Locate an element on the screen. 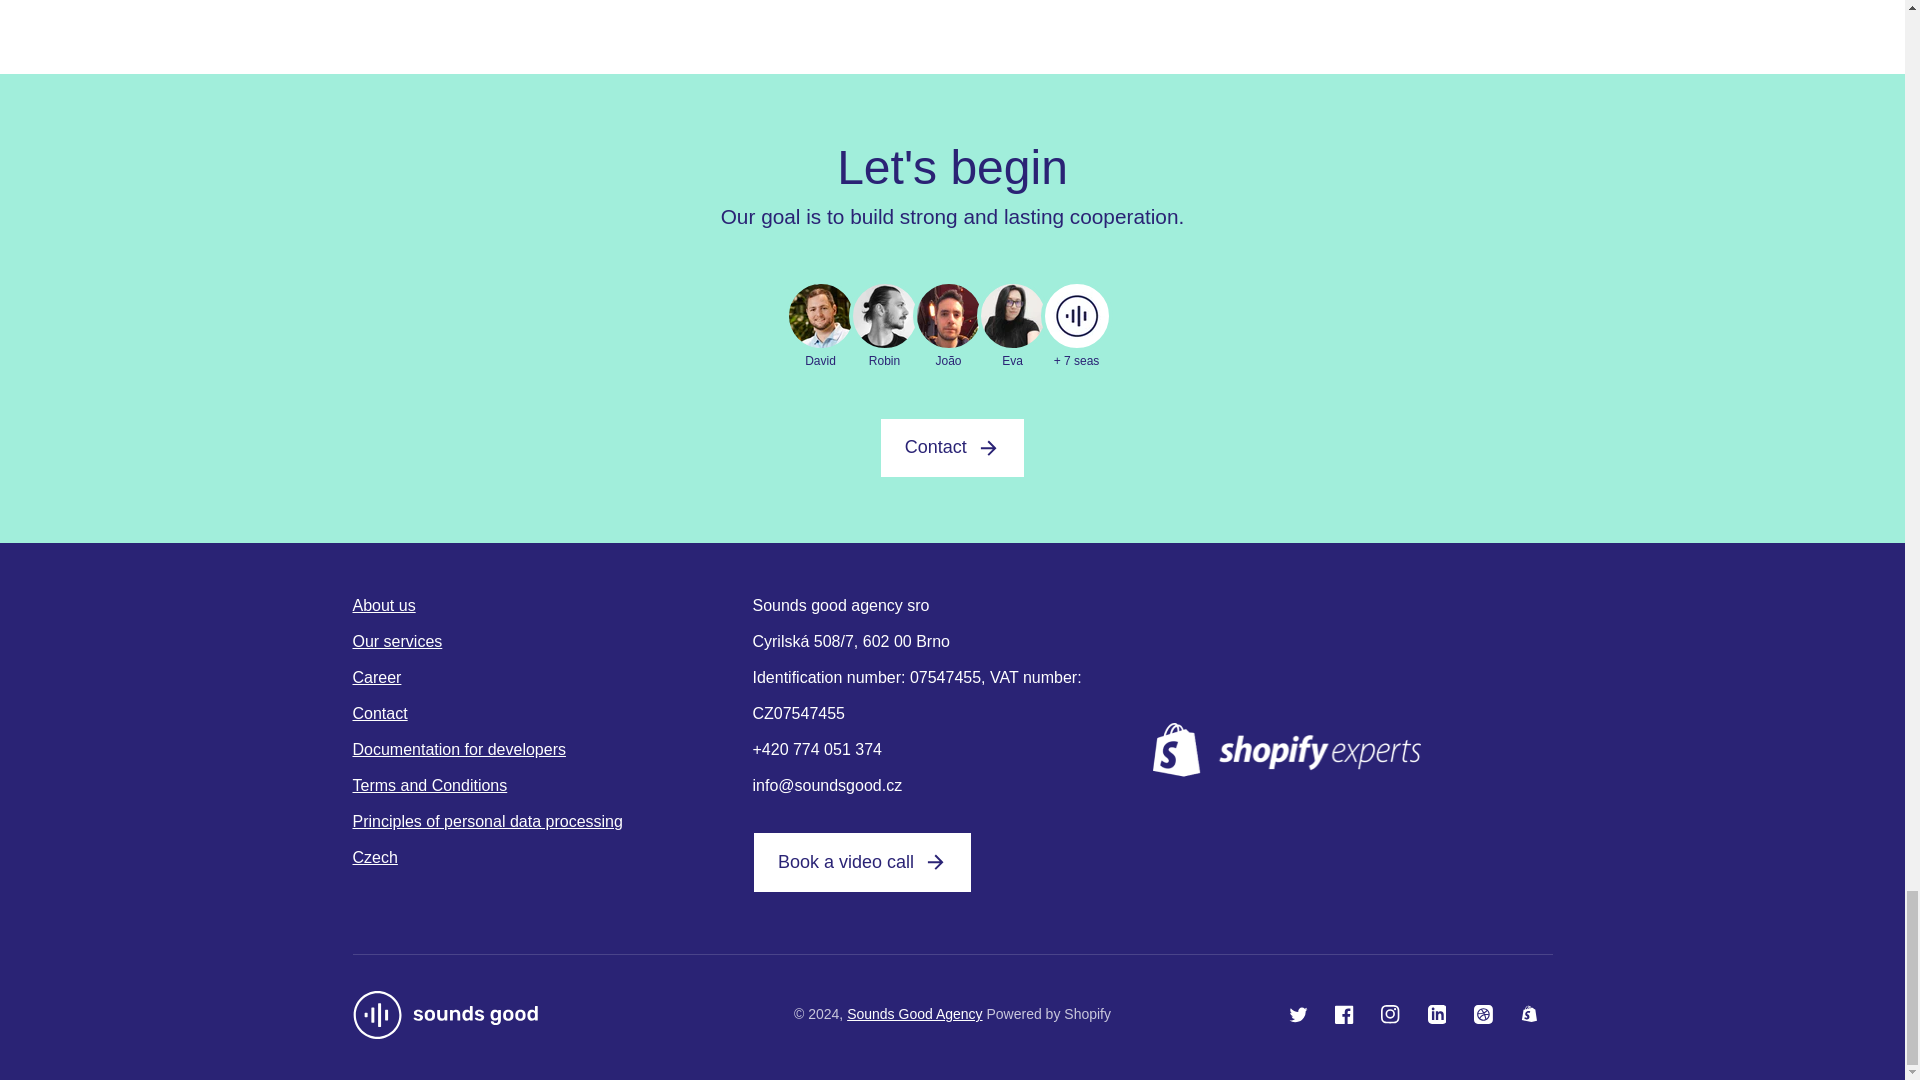  Our services is located at coordinates (552, 642).